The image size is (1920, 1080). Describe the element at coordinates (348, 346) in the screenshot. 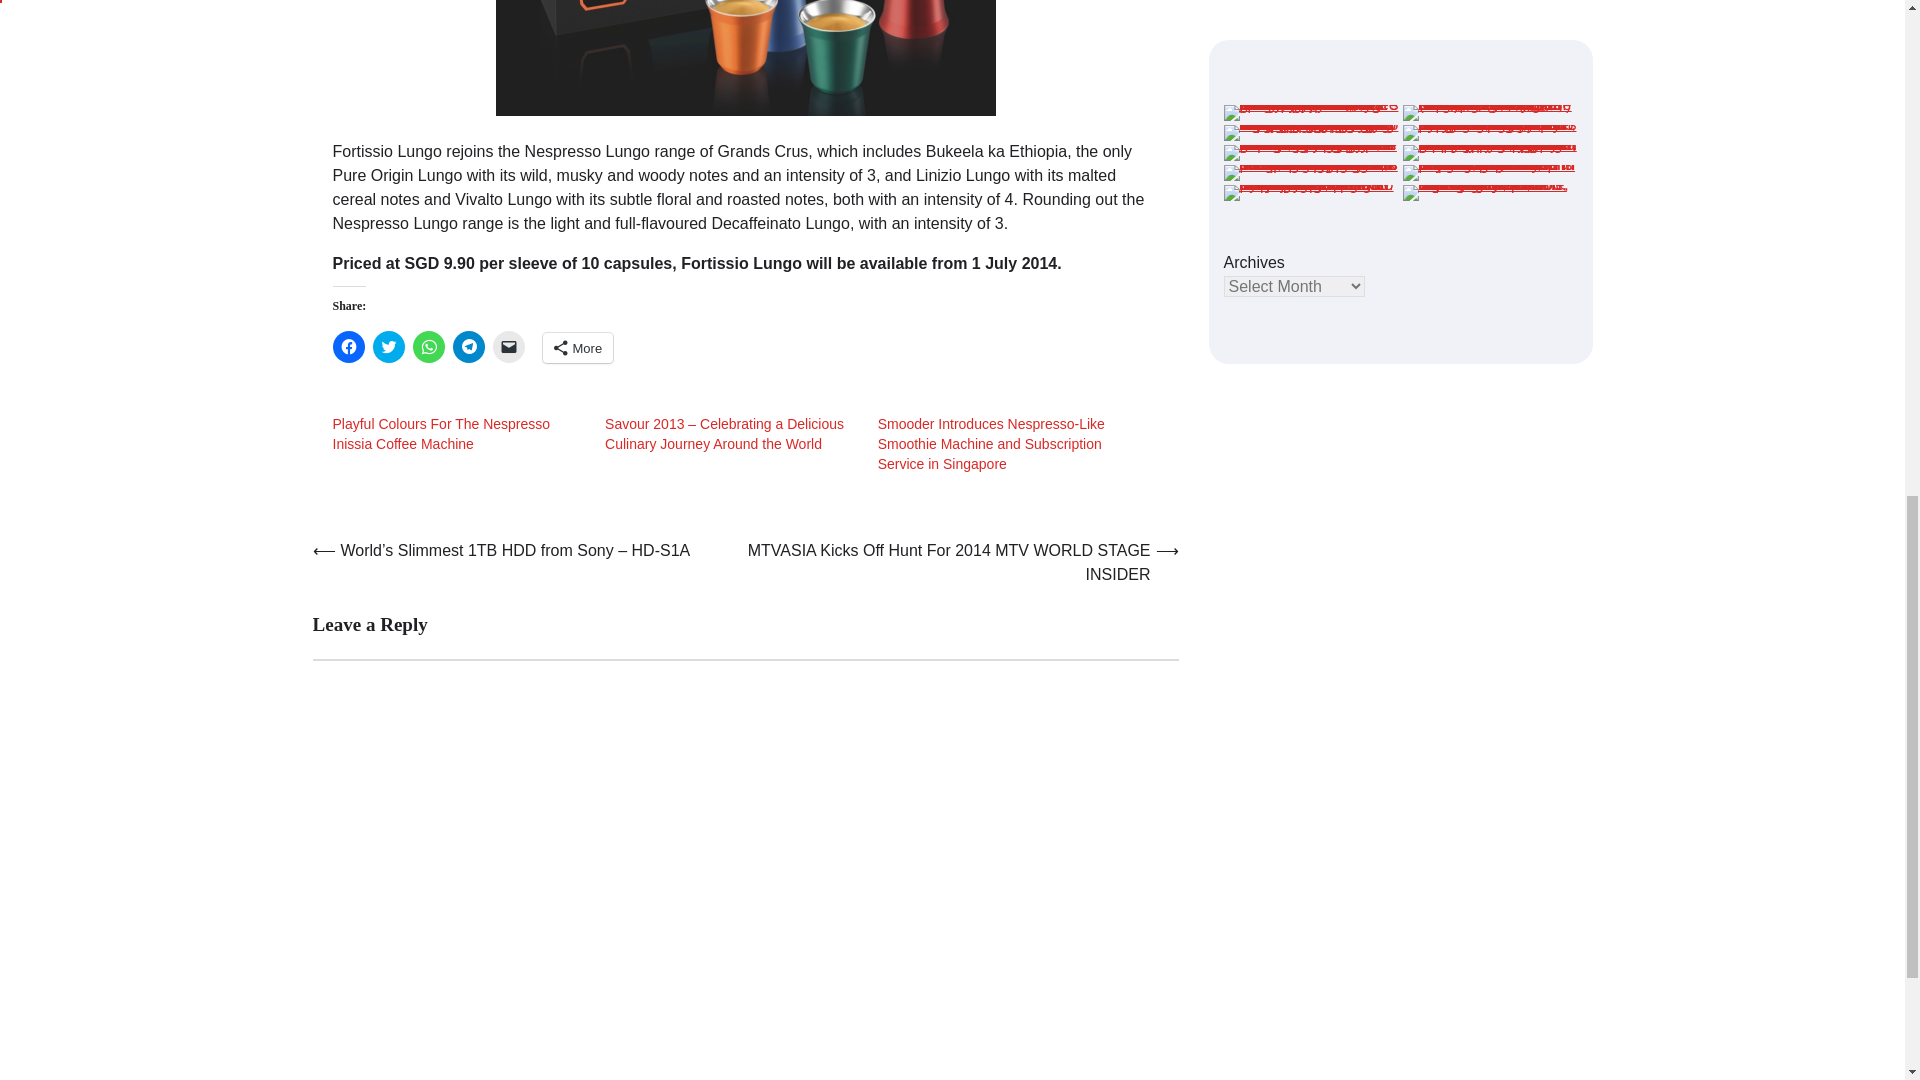

I see `Click to share on Facebook` at that location.